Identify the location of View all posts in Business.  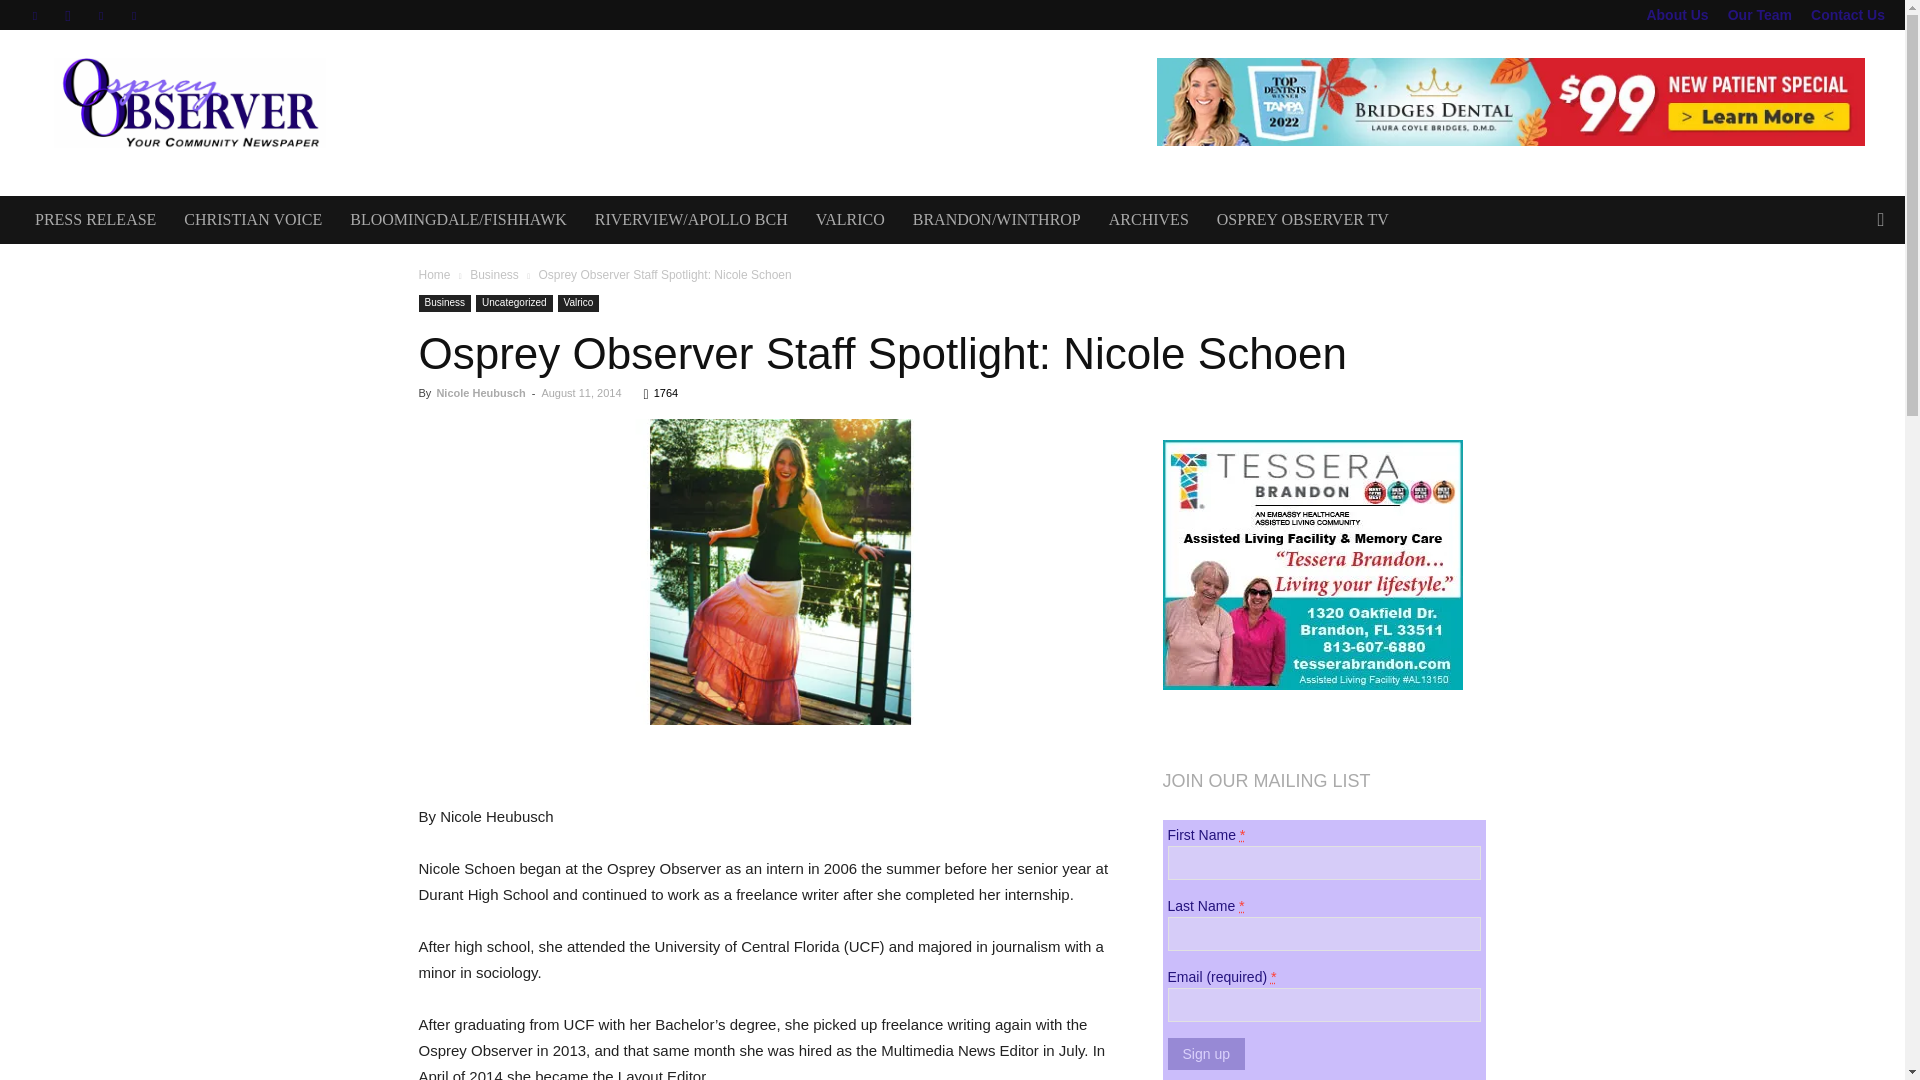
(494, 274).